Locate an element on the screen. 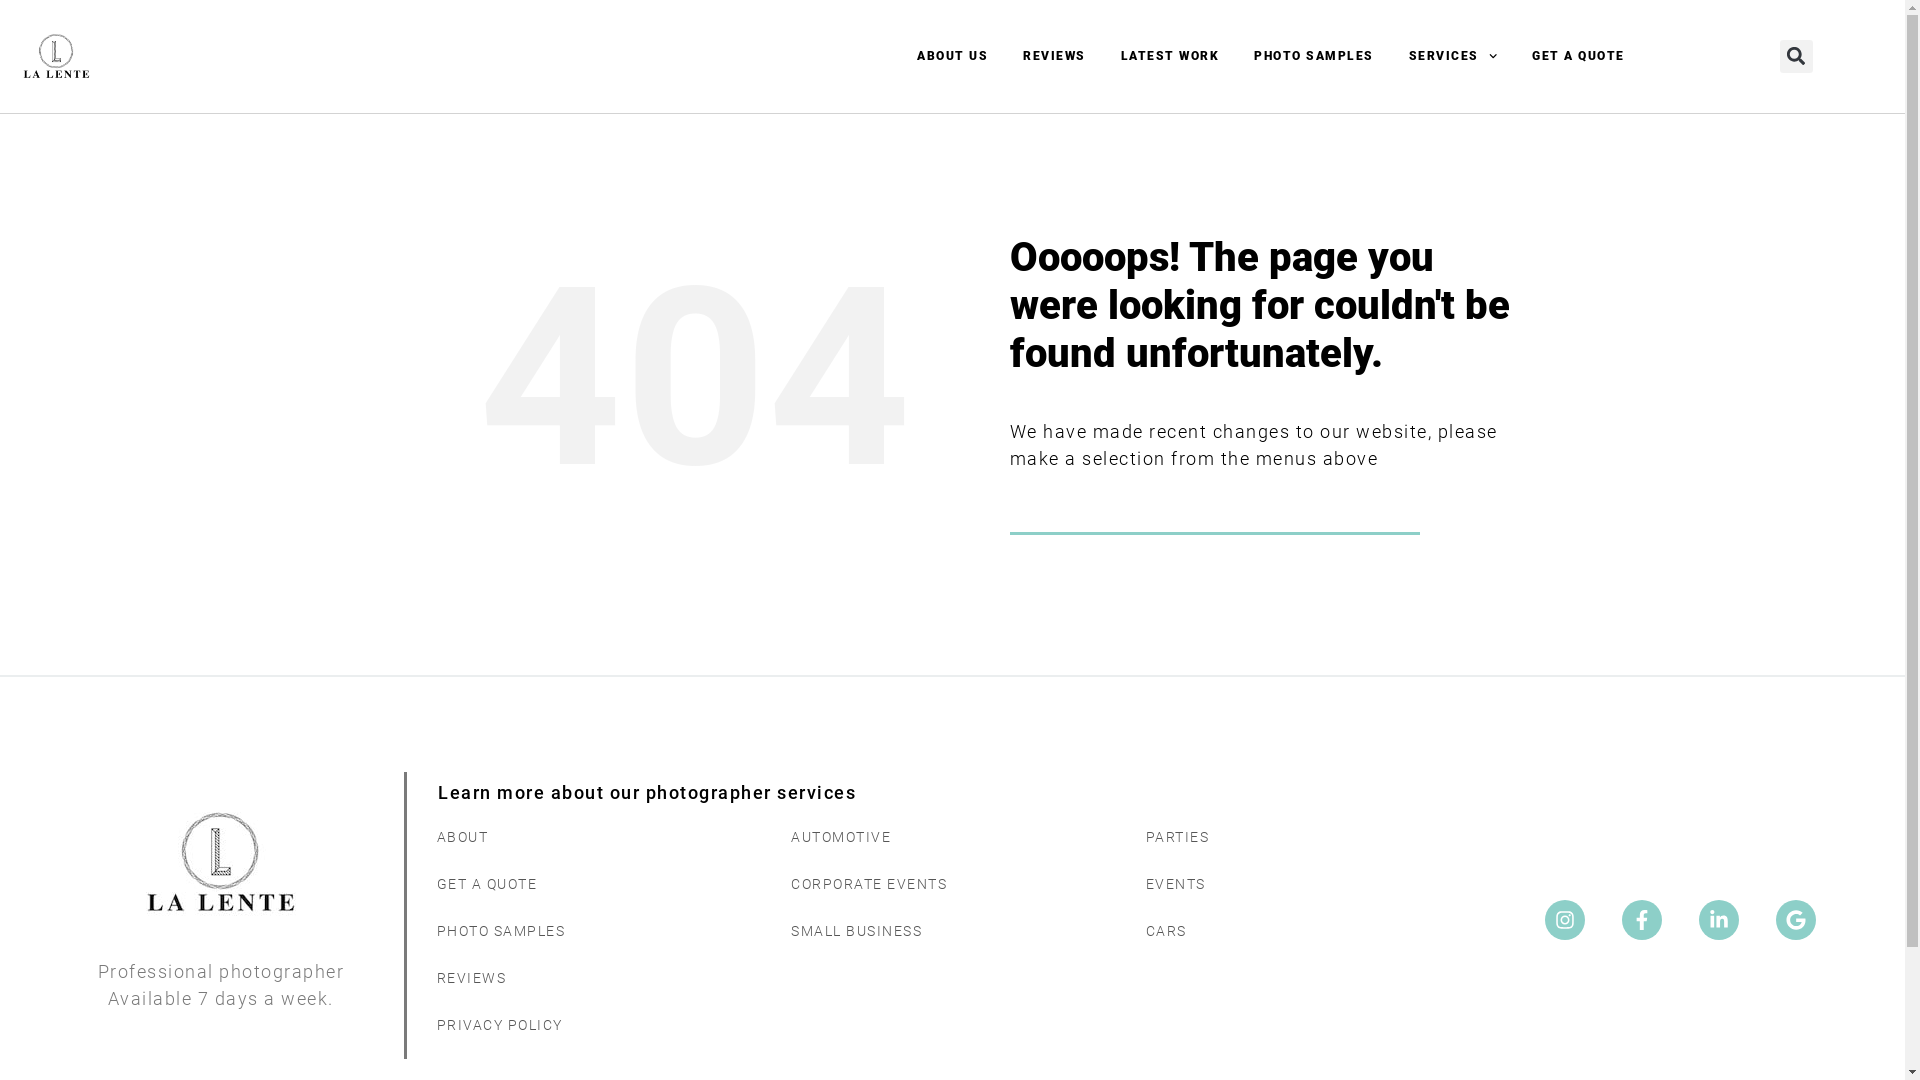  SMALL BUSINESS is located at coordinates (948, 932).